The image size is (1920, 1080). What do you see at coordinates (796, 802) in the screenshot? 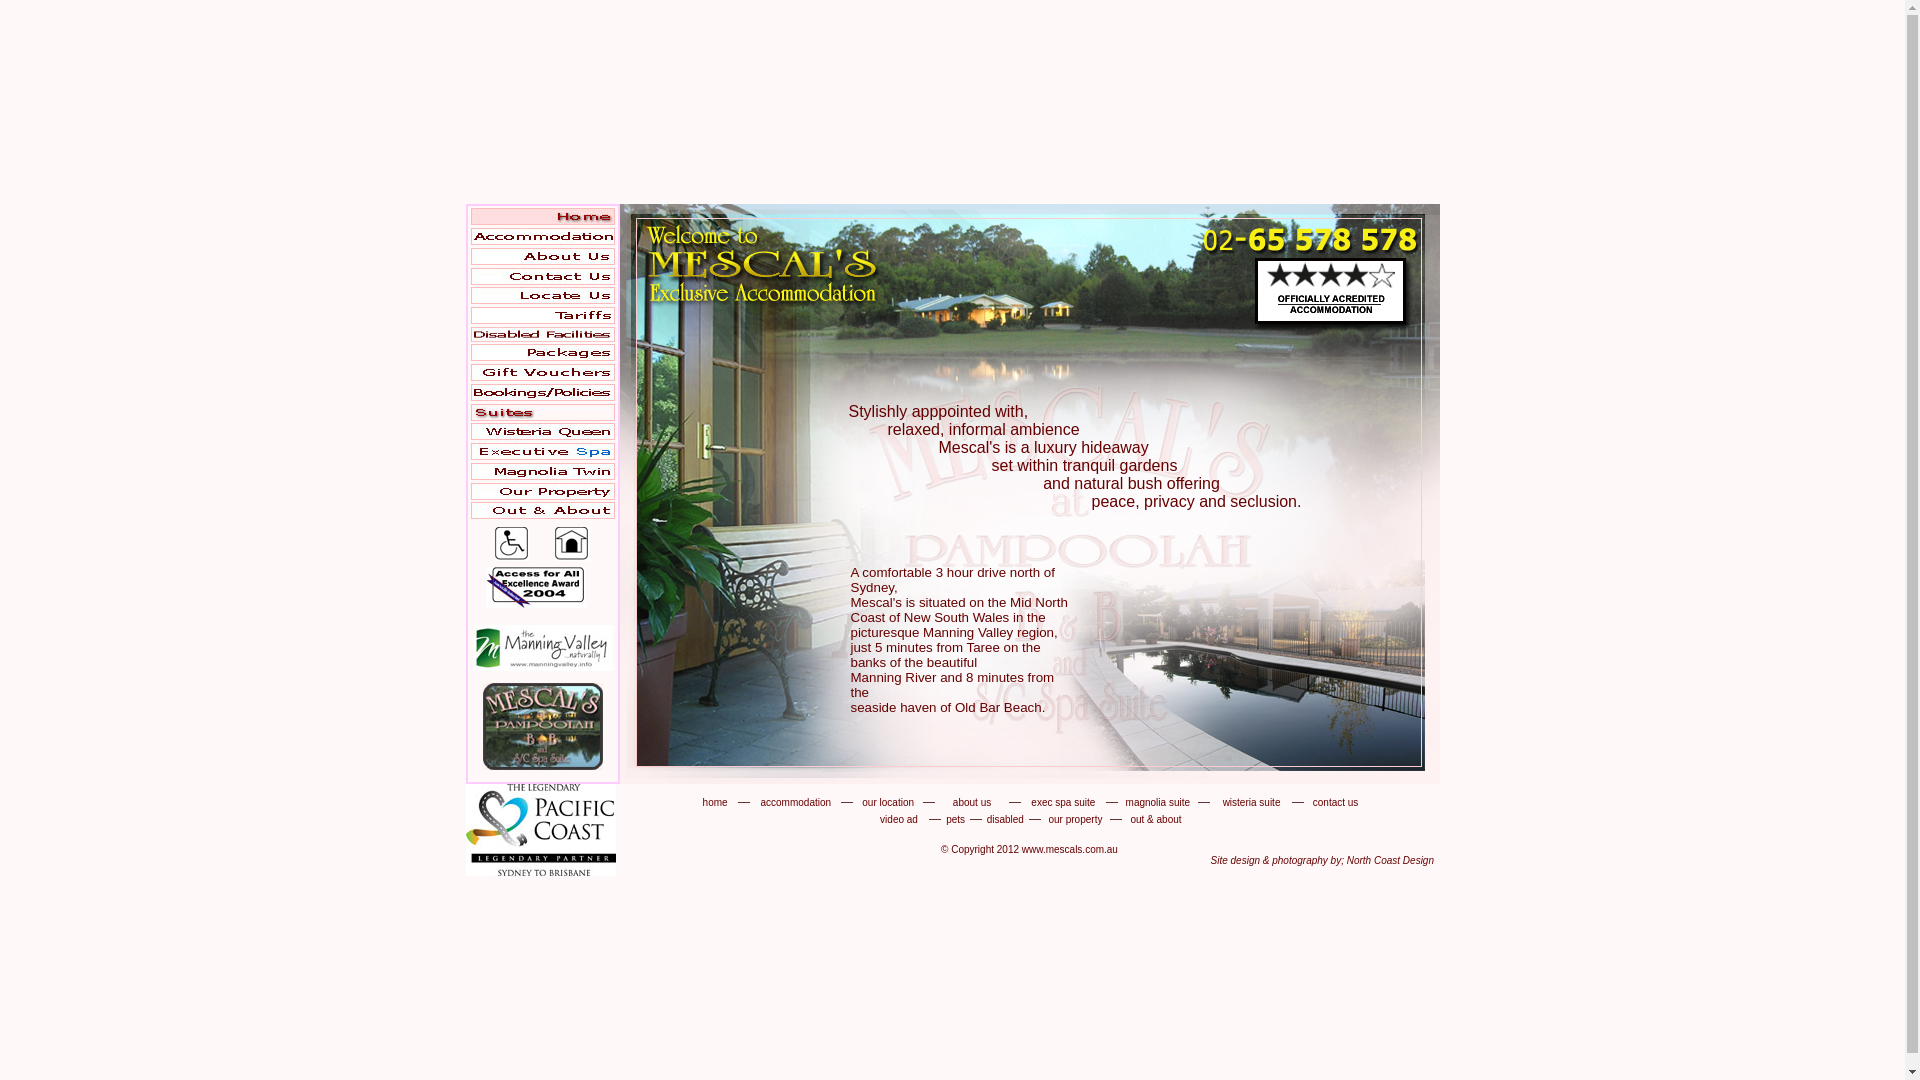
I see `accommodation` at bounding box center [796, 802].